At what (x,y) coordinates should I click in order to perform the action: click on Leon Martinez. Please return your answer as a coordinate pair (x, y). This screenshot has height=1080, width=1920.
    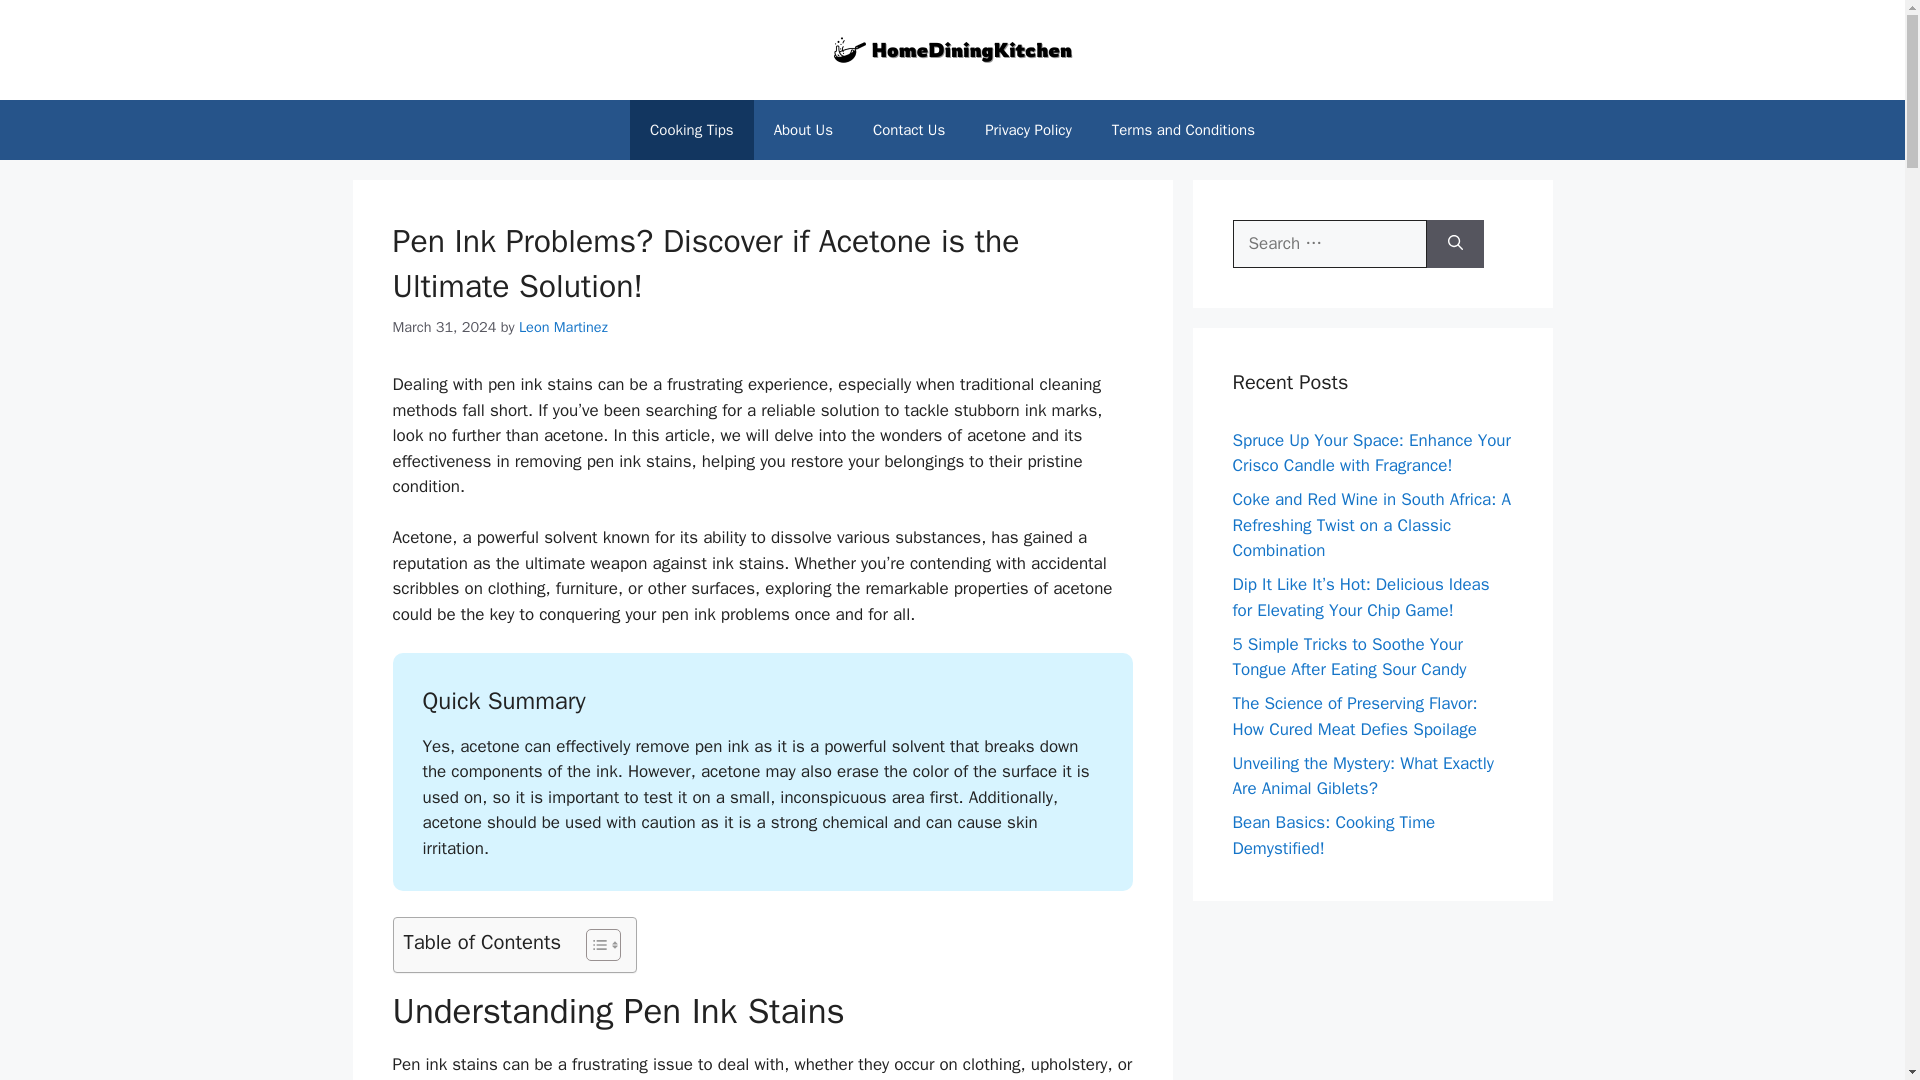
    Looking at the image, I should click on (563, 326).